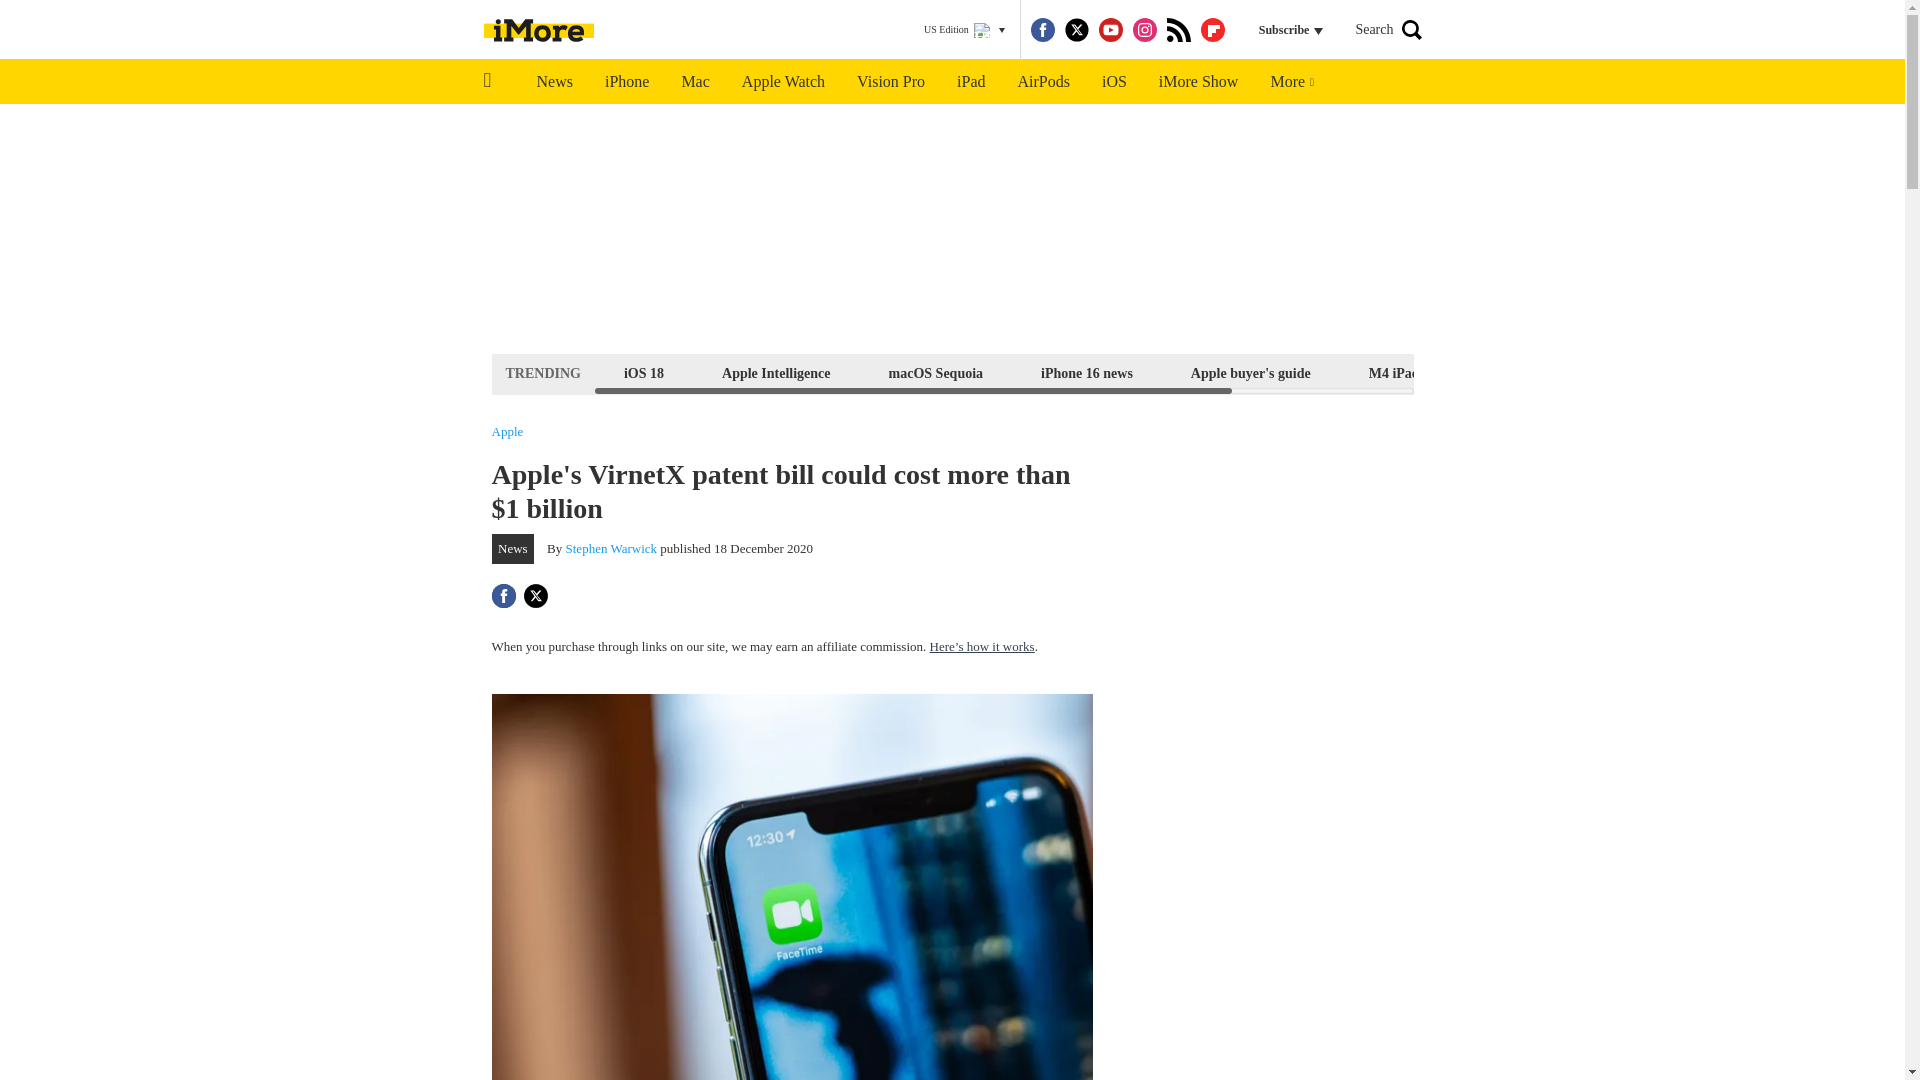  Describe the element at coordinates (1044, 82) in the screenshot. I see `AirPods` at that location.